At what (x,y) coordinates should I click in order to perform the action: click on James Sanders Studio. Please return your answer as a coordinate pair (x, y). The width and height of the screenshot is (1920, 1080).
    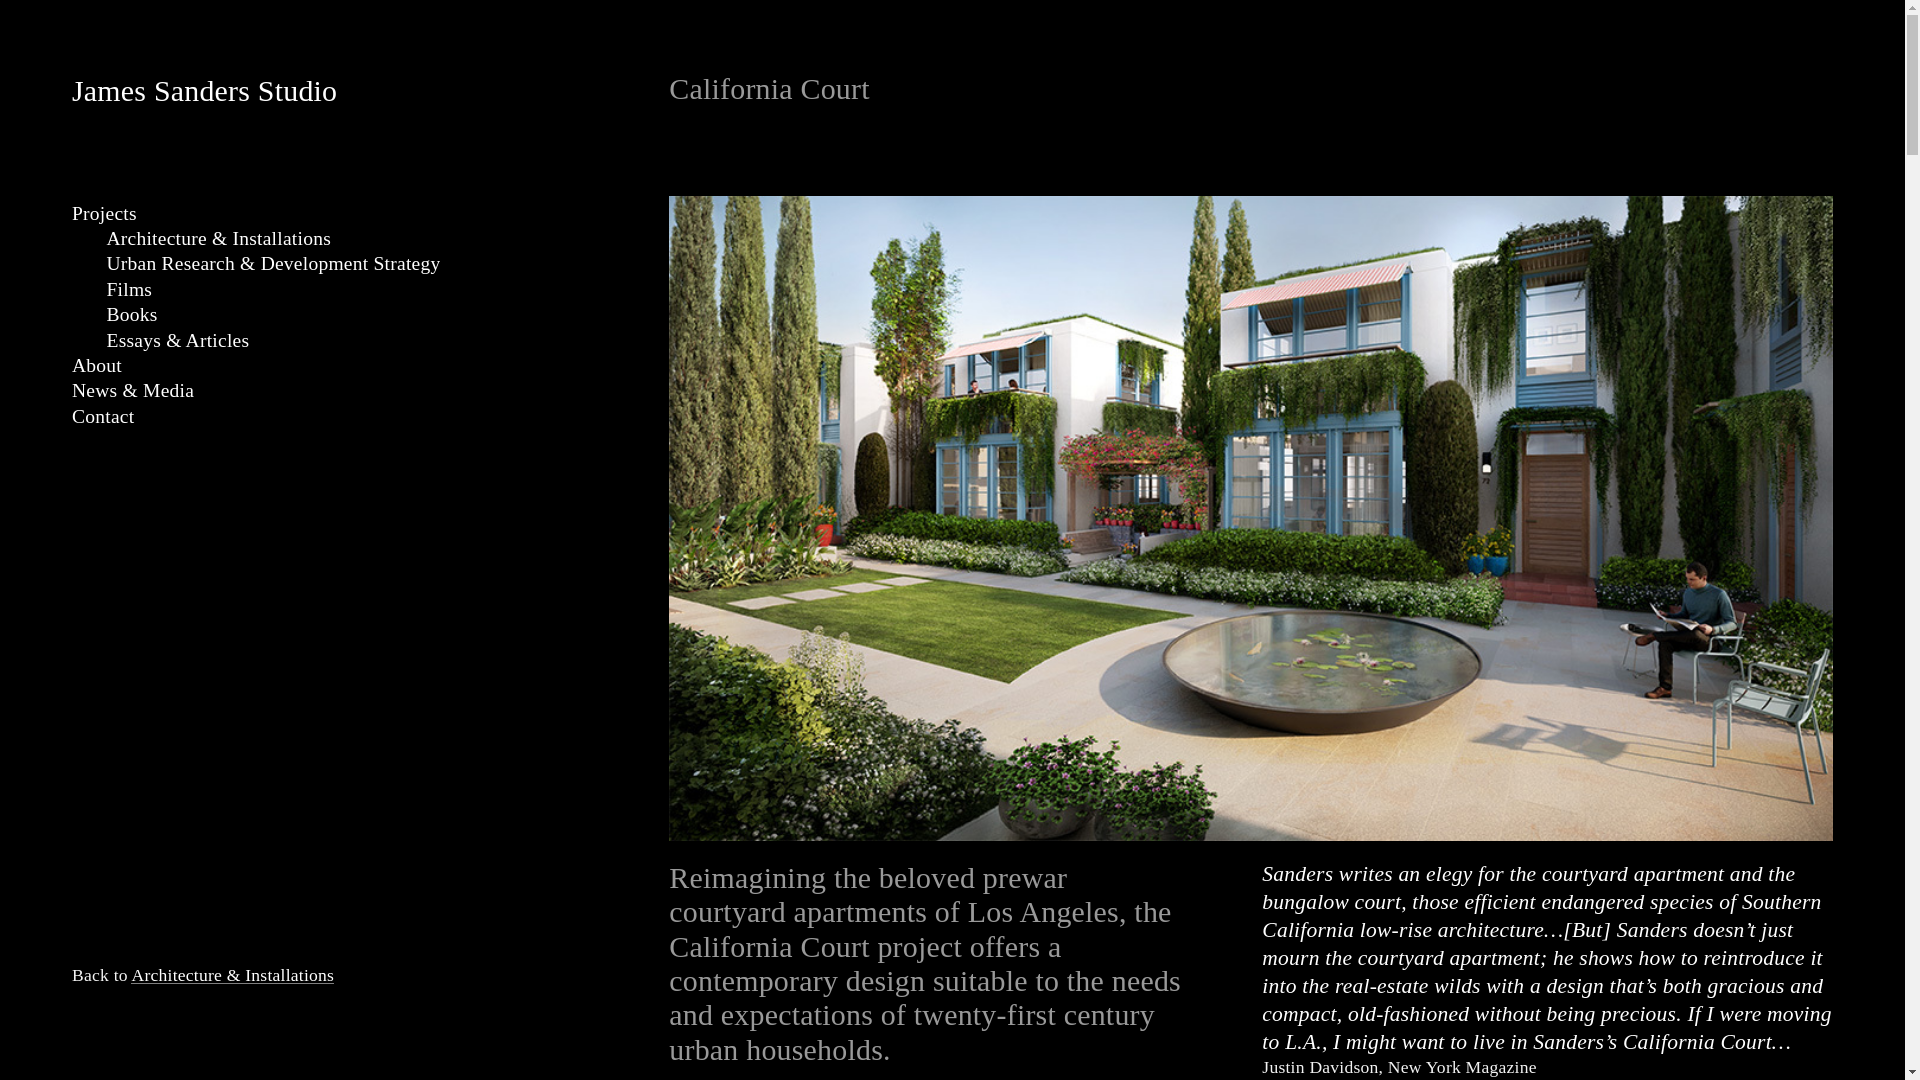
    Looking at the image, I should click on (204, 90).